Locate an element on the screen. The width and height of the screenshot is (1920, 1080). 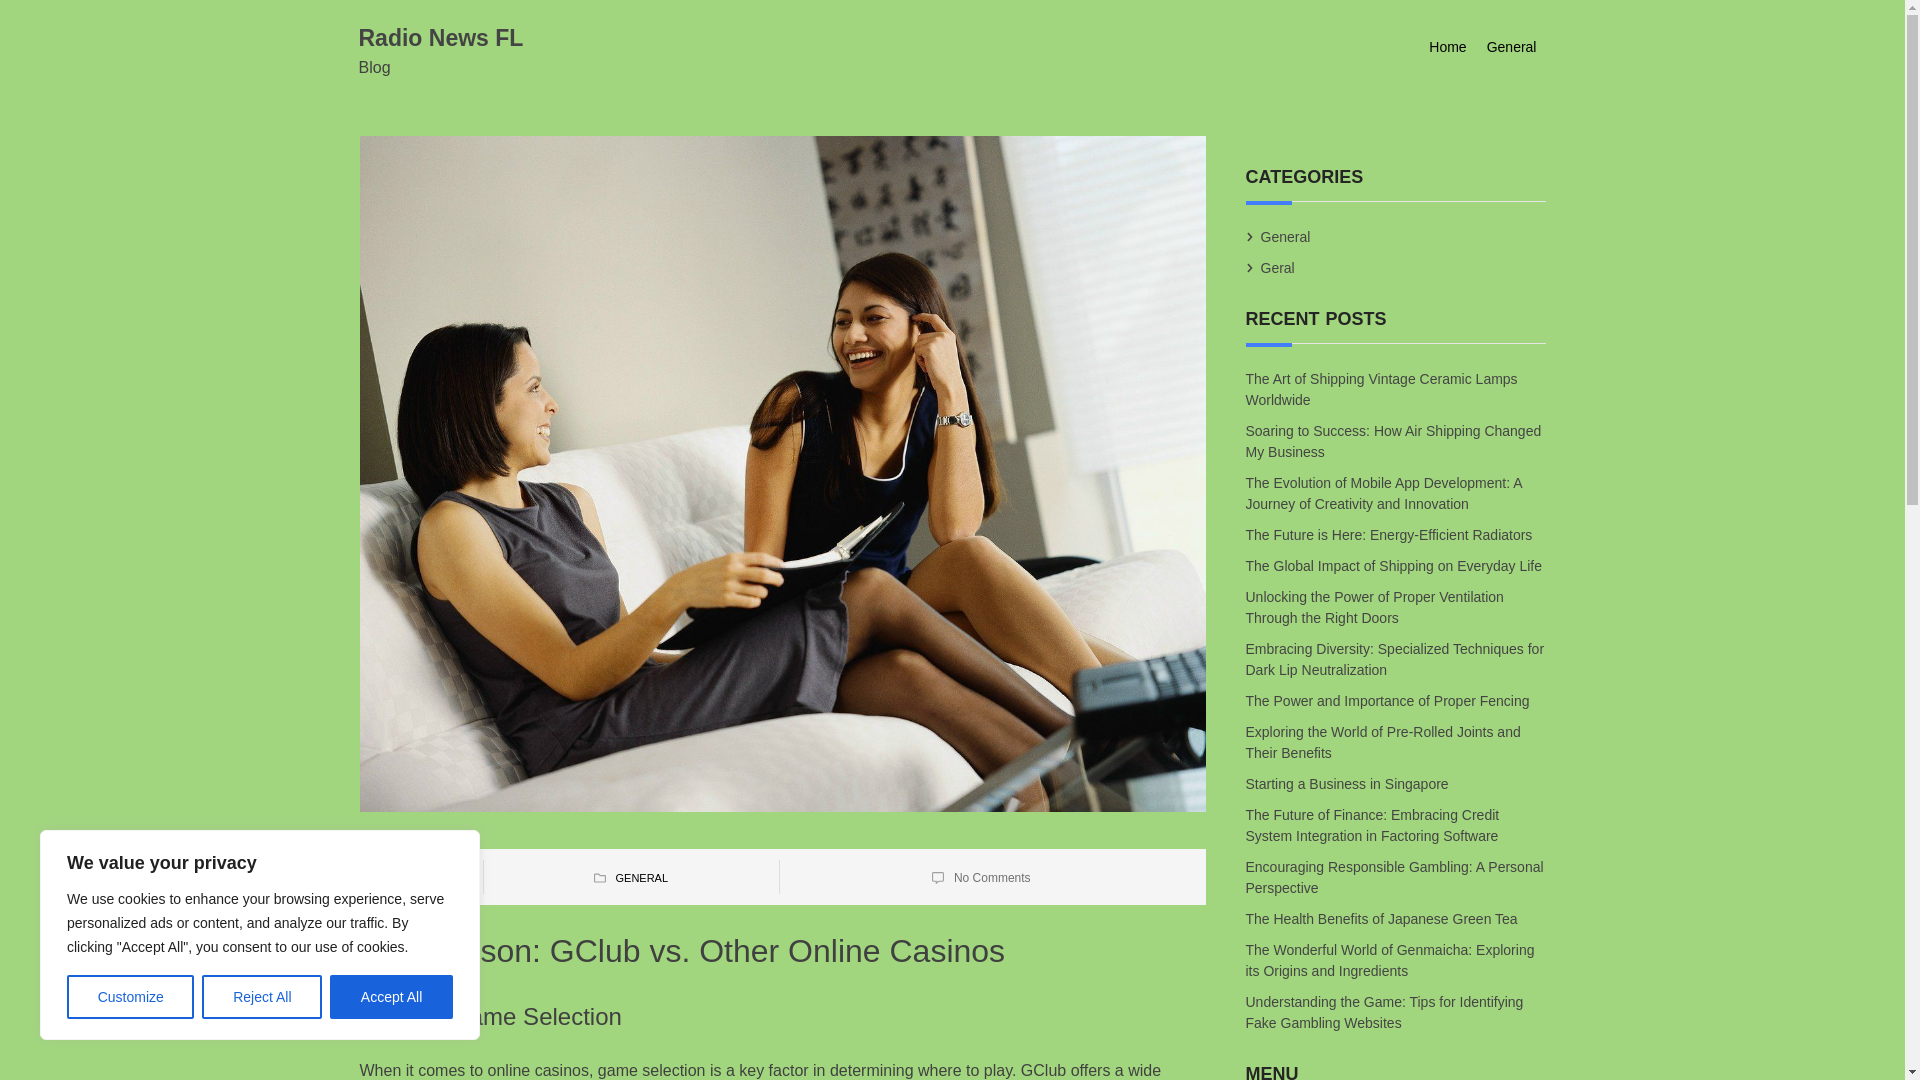
General is located at coordinates (1512, 47).